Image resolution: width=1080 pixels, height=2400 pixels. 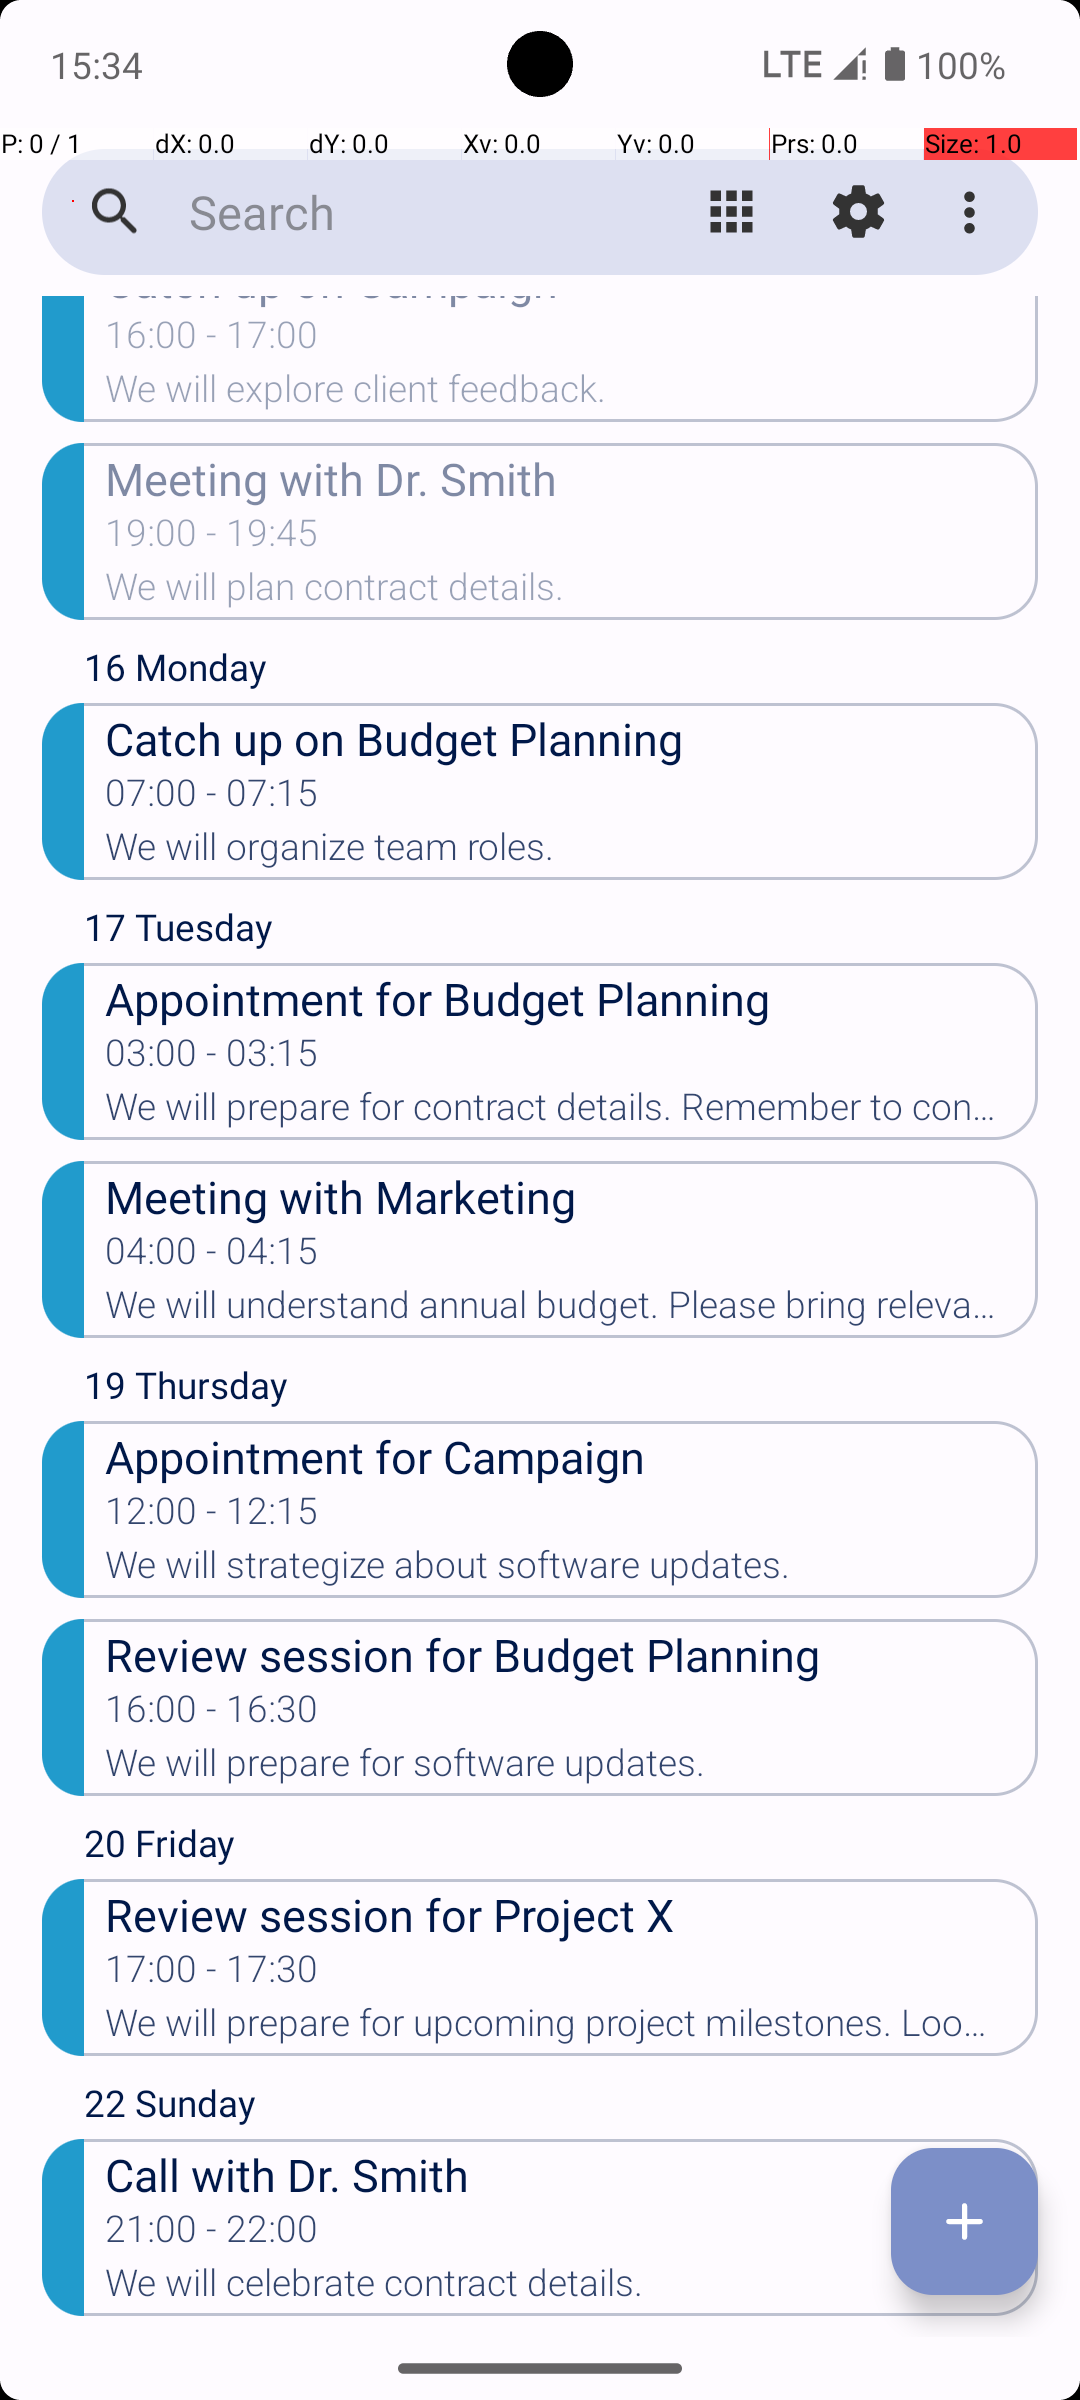 I want to click on We will organize team roles., so click(x=572, y=852).